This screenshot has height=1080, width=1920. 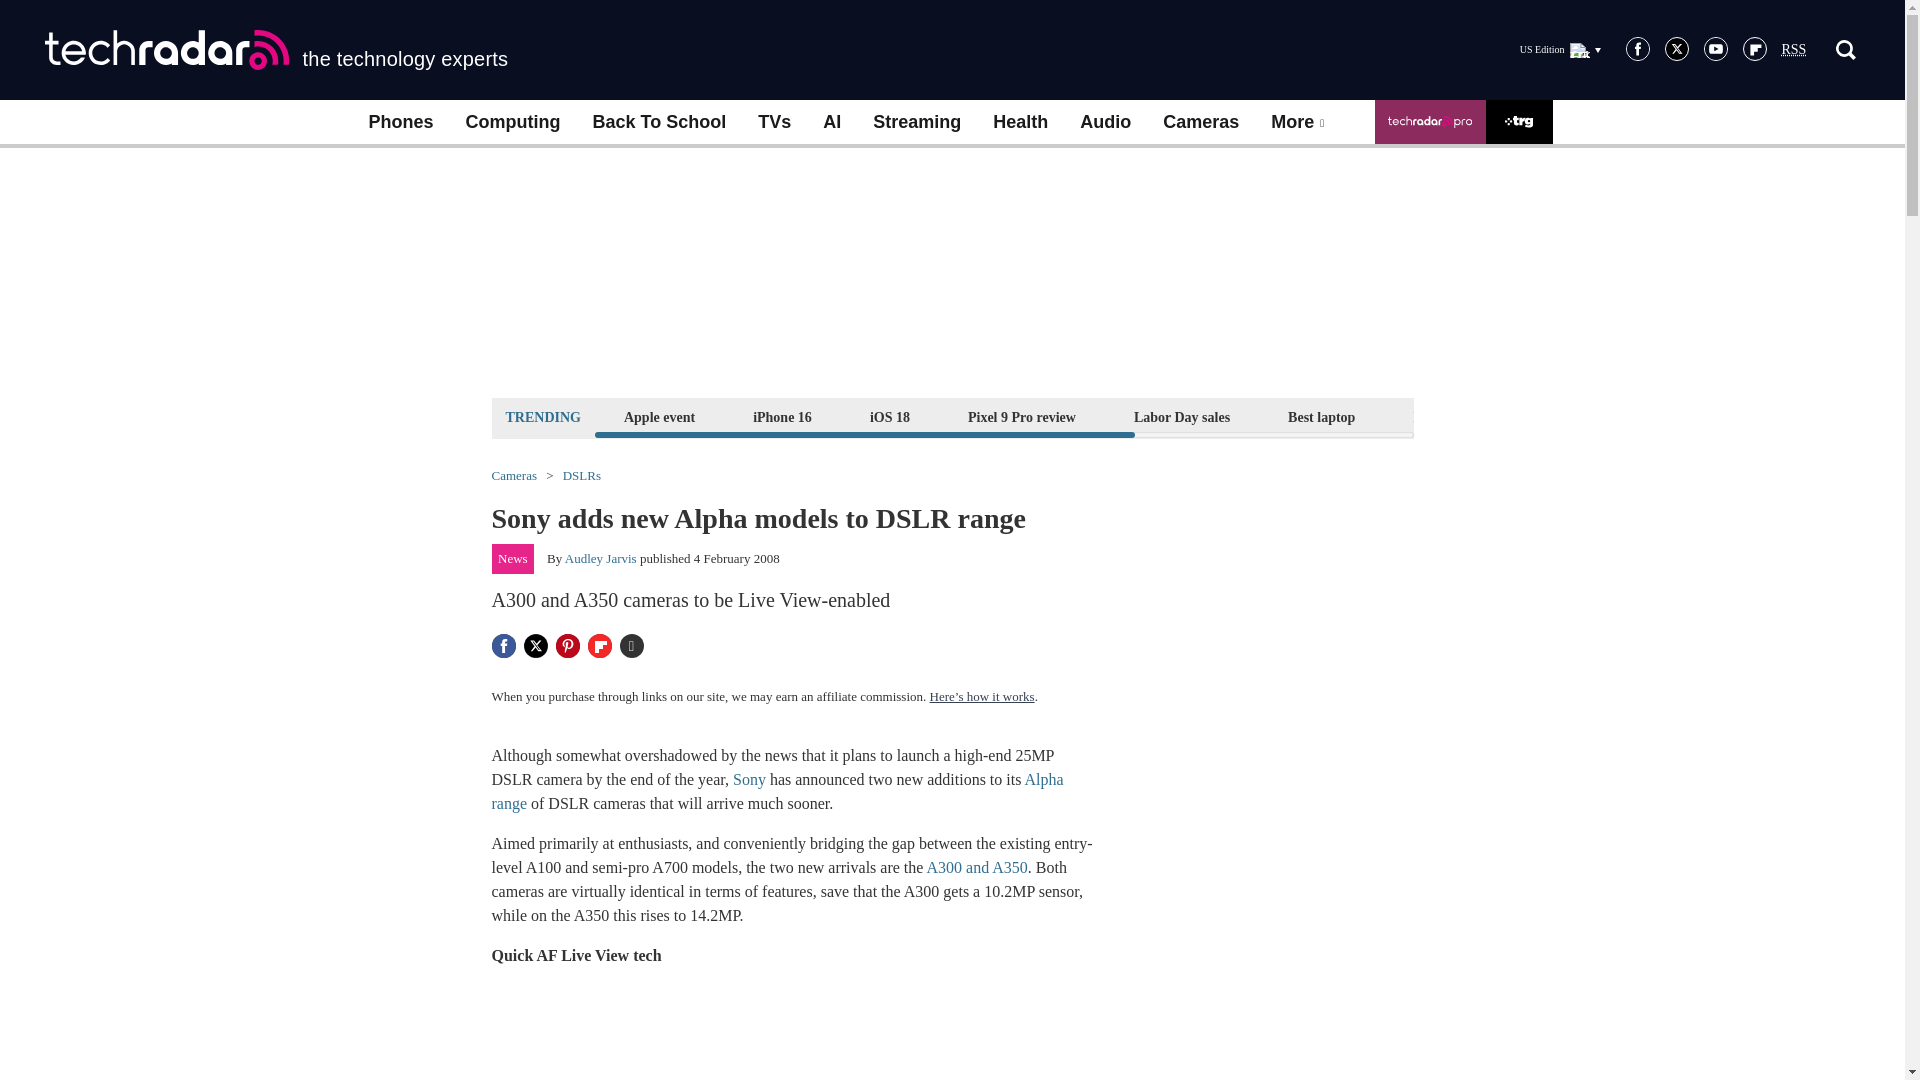 I want to click on US Edition, so click(x=1560, y=49).